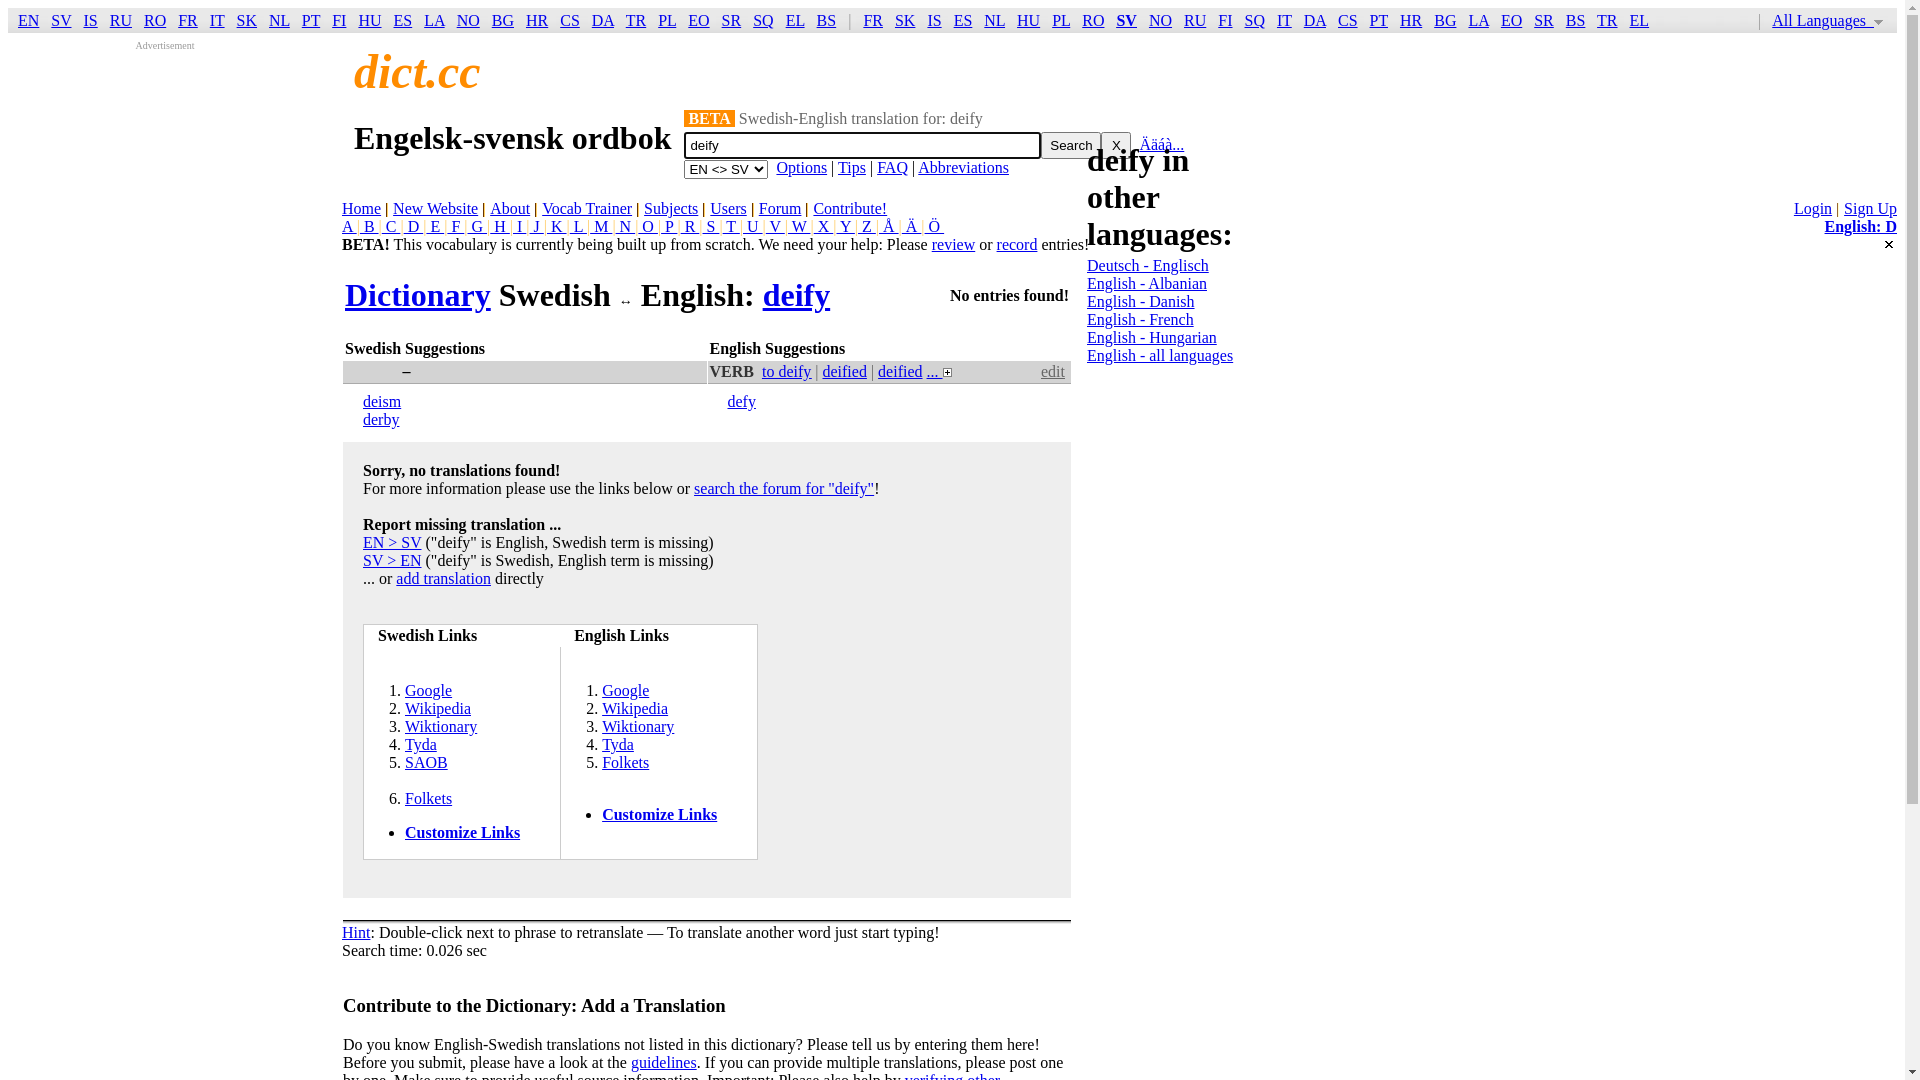 The height and width of the screenshot is (1080, 1920). Describe the element at coordinates (1315, 20) in the screenshot. I see `DA` at that location.